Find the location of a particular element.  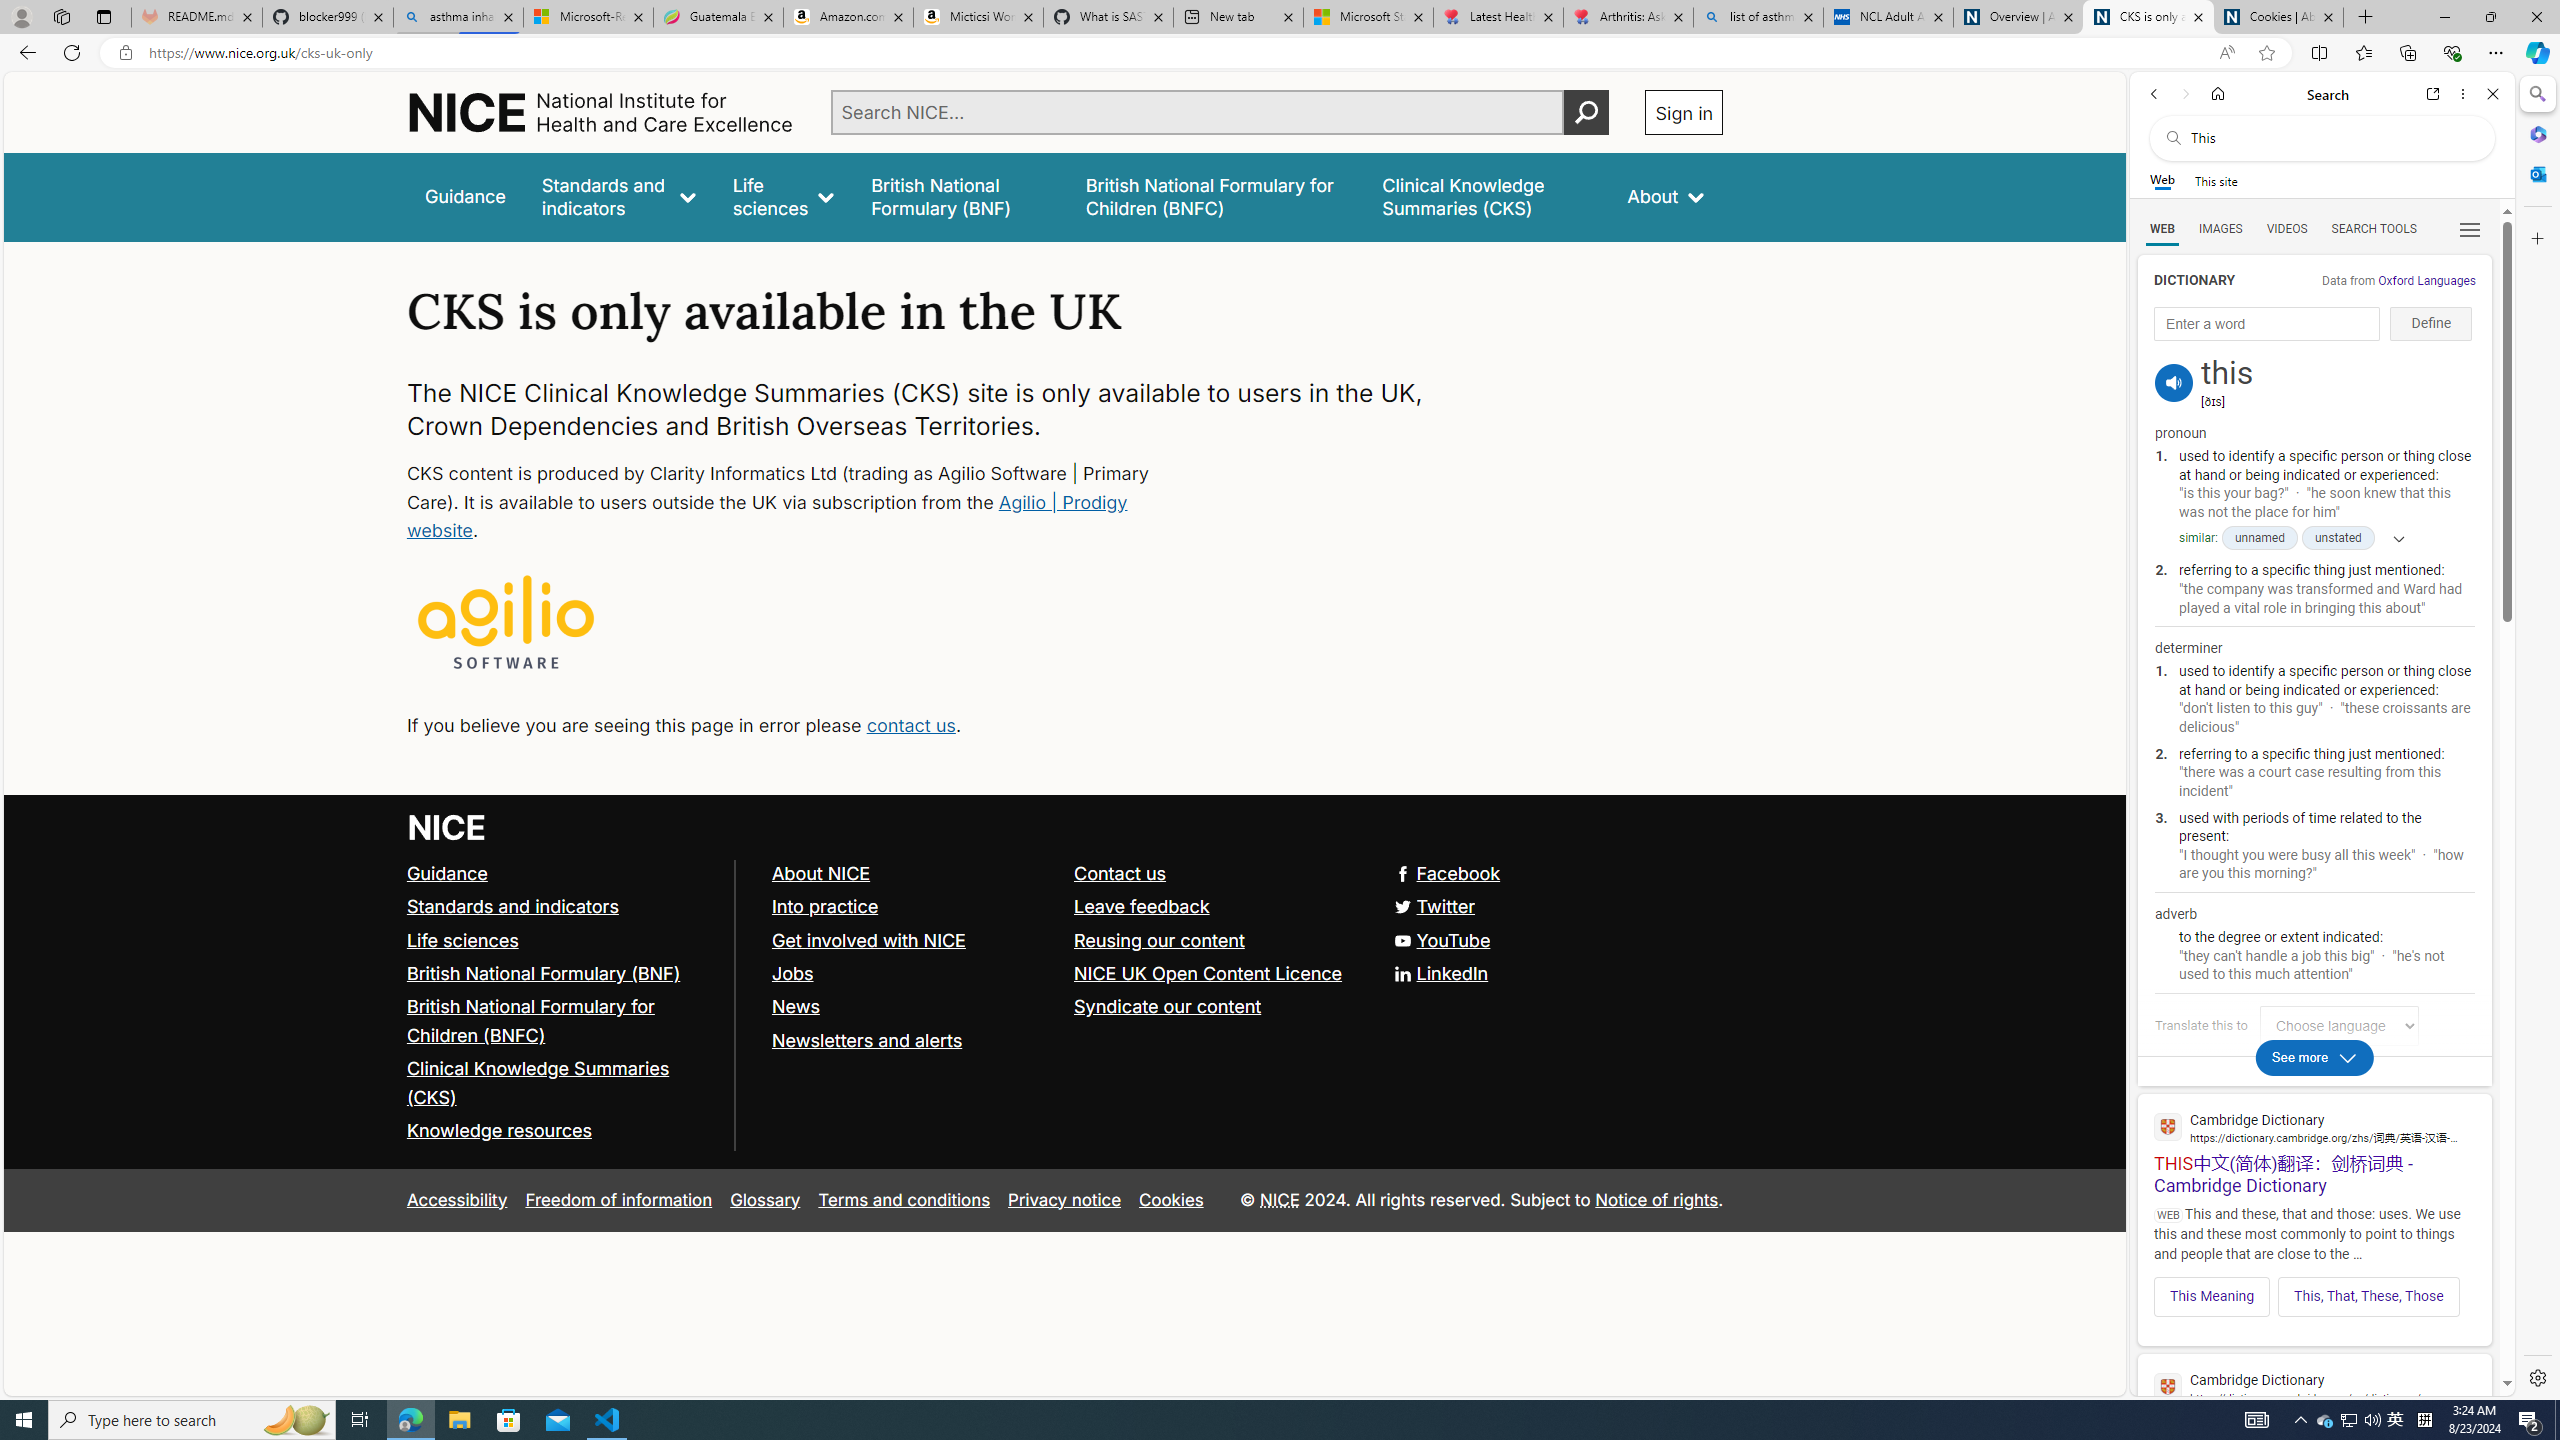

British National Formulary for Children (BNFC) is located at coordinates (562, 1022).